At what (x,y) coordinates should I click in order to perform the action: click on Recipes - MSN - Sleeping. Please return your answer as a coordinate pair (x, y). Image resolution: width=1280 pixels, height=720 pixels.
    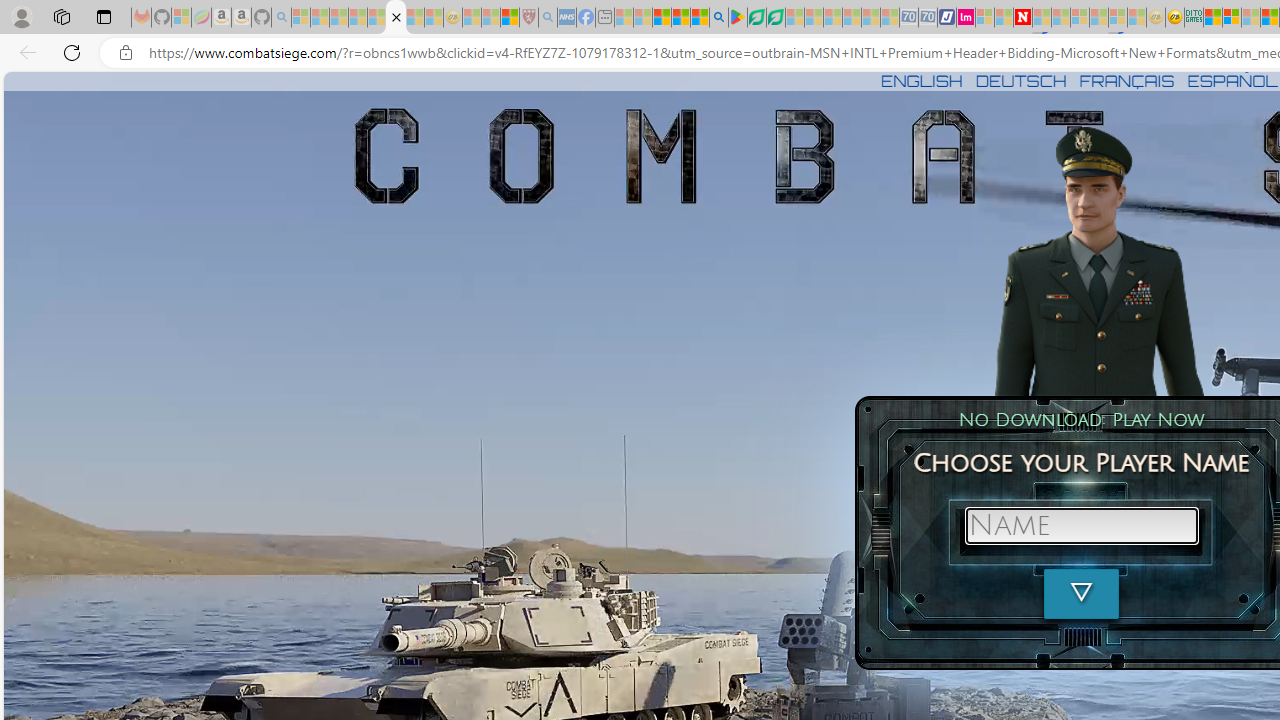
    Looking at the image, I should click on (472, 18).